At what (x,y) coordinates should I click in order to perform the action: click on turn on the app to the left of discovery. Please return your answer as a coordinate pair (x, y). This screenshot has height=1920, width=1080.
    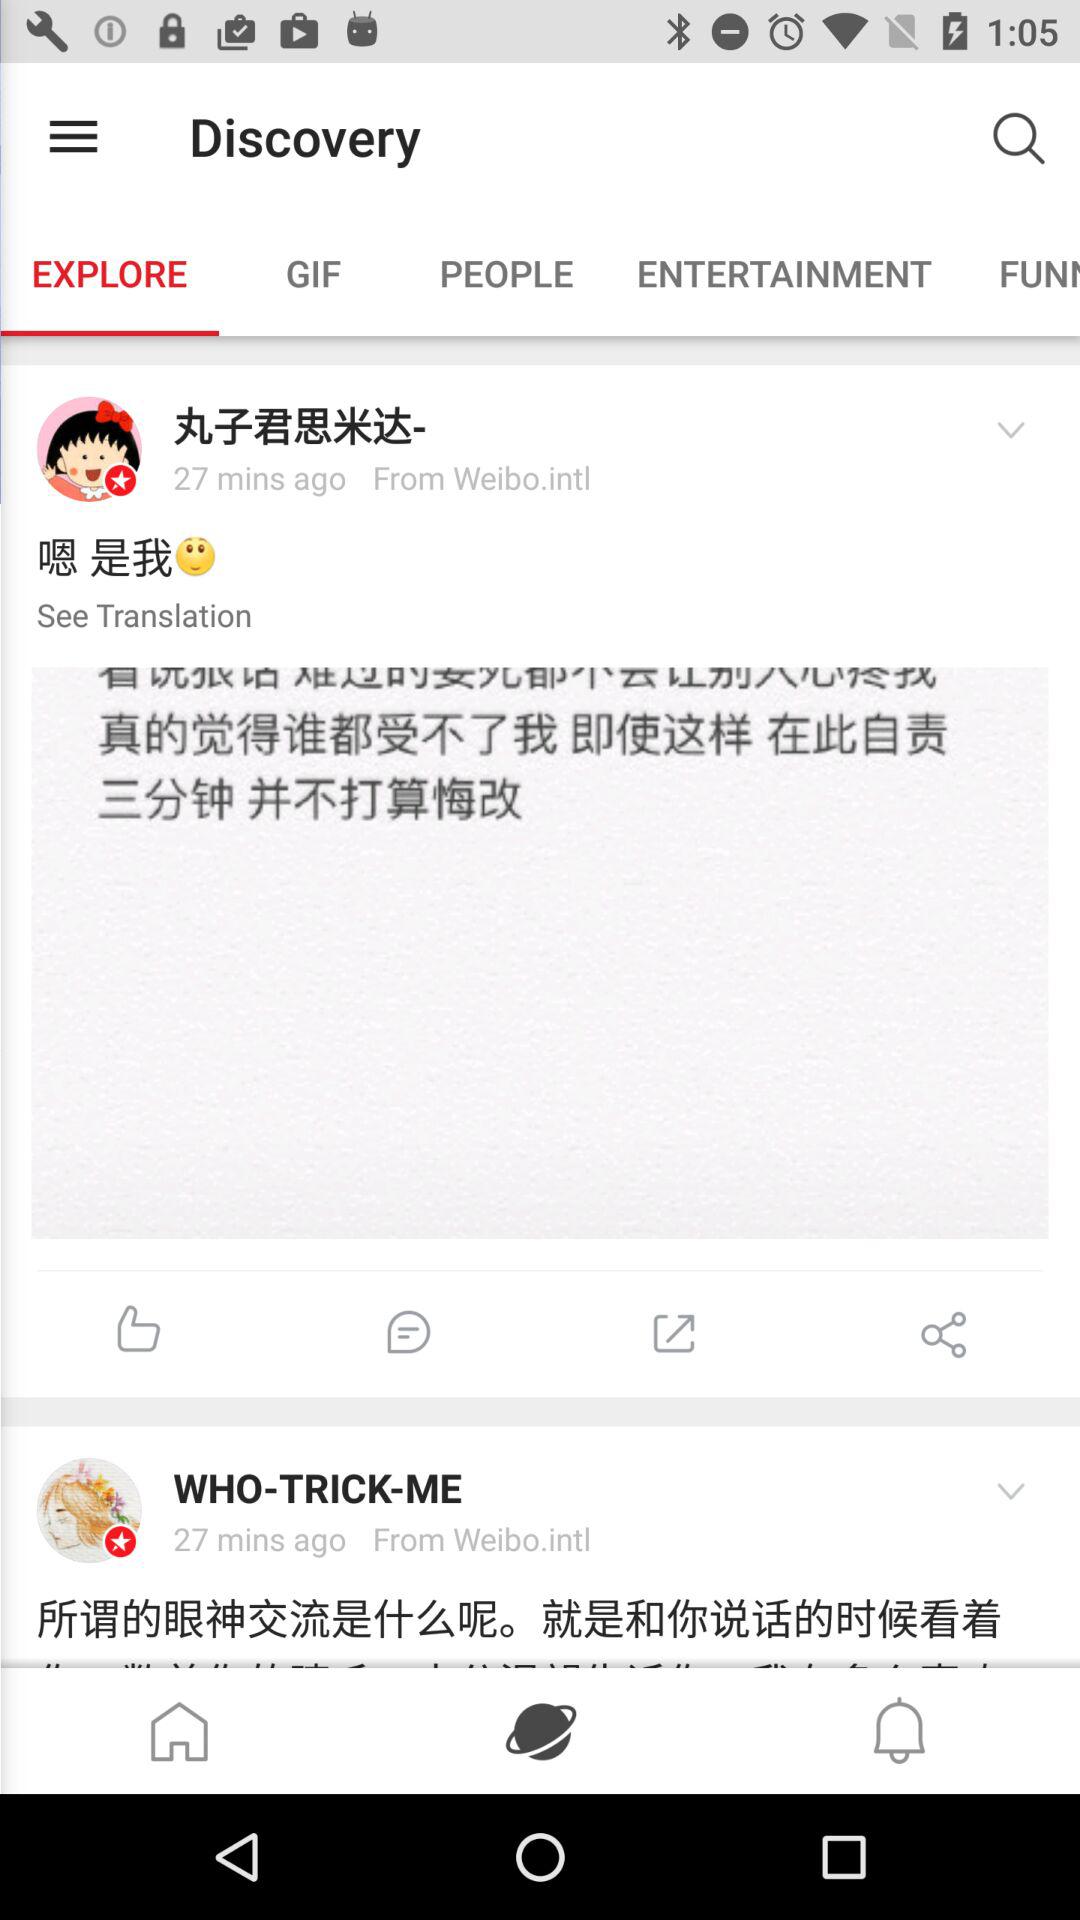
    Looking at the image, I should click on (73, 136).